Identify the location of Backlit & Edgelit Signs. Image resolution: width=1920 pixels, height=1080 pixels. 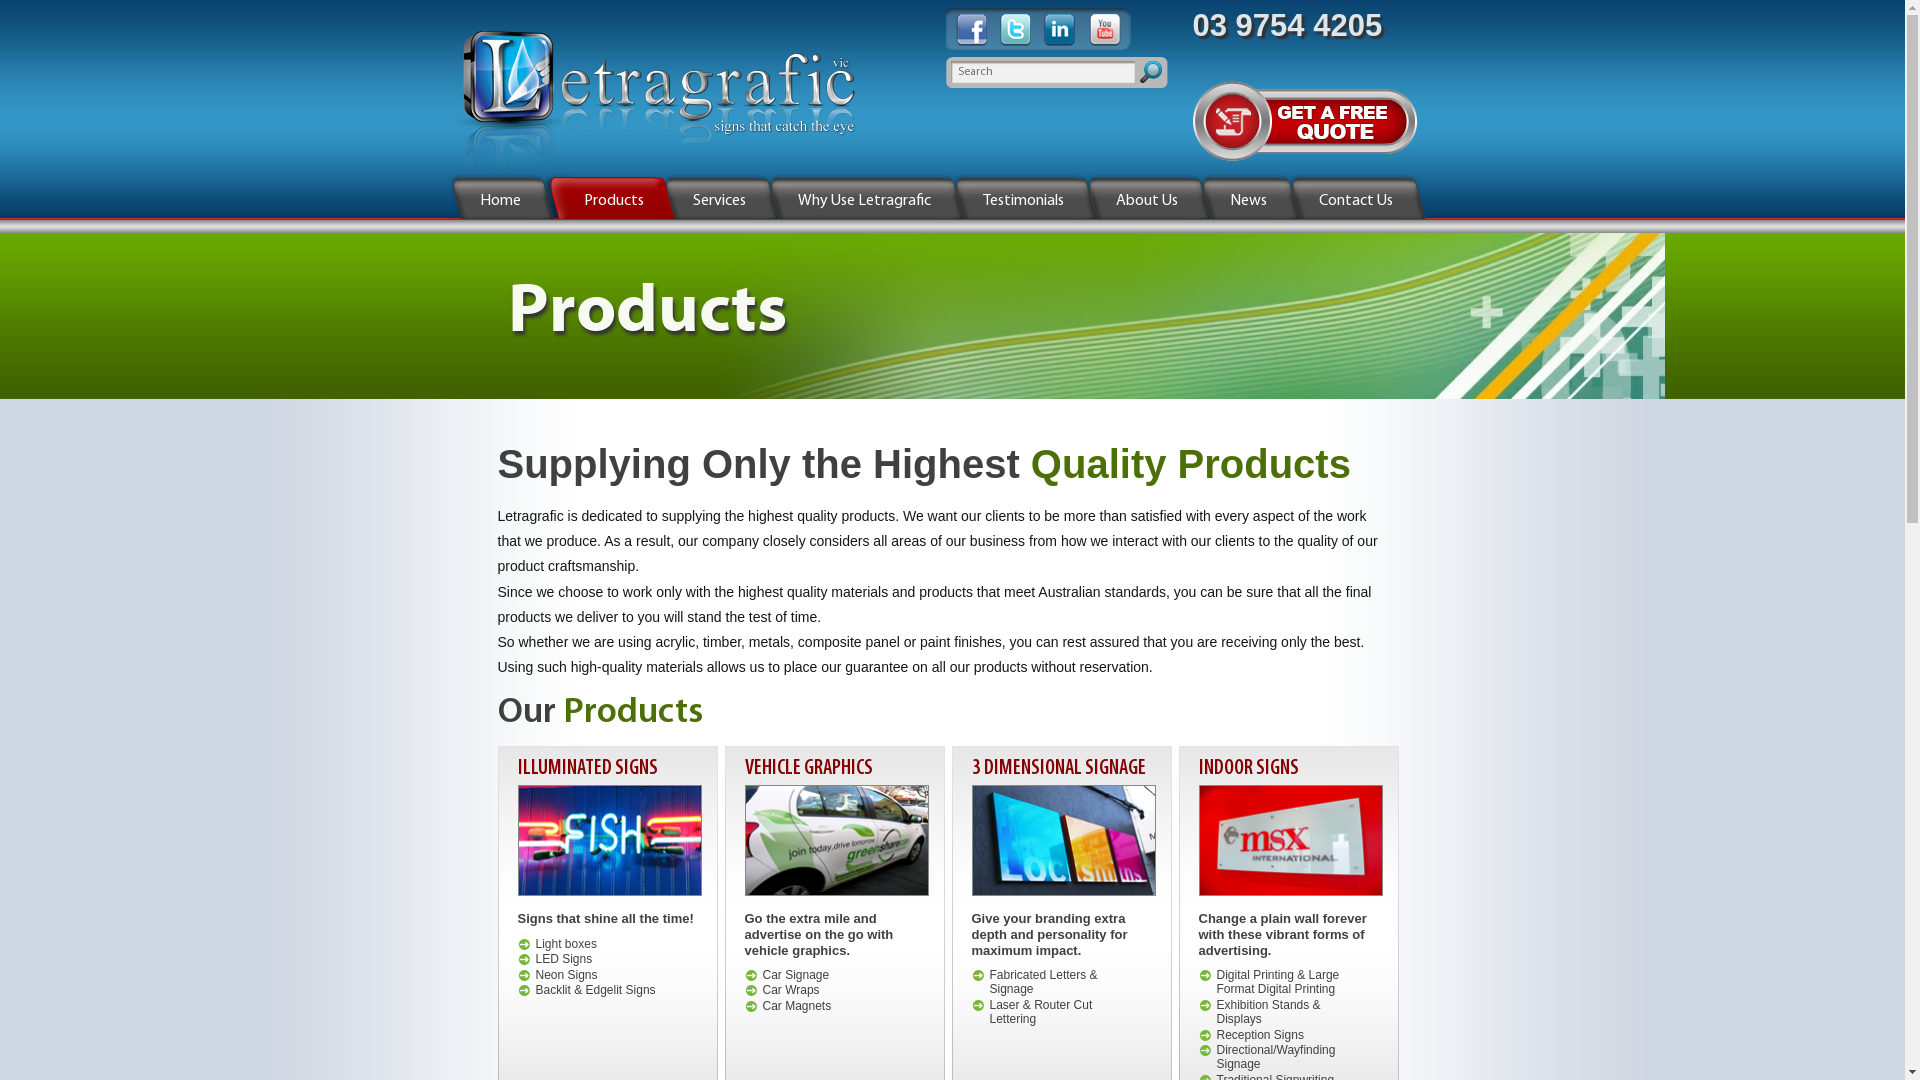
(596, 990).